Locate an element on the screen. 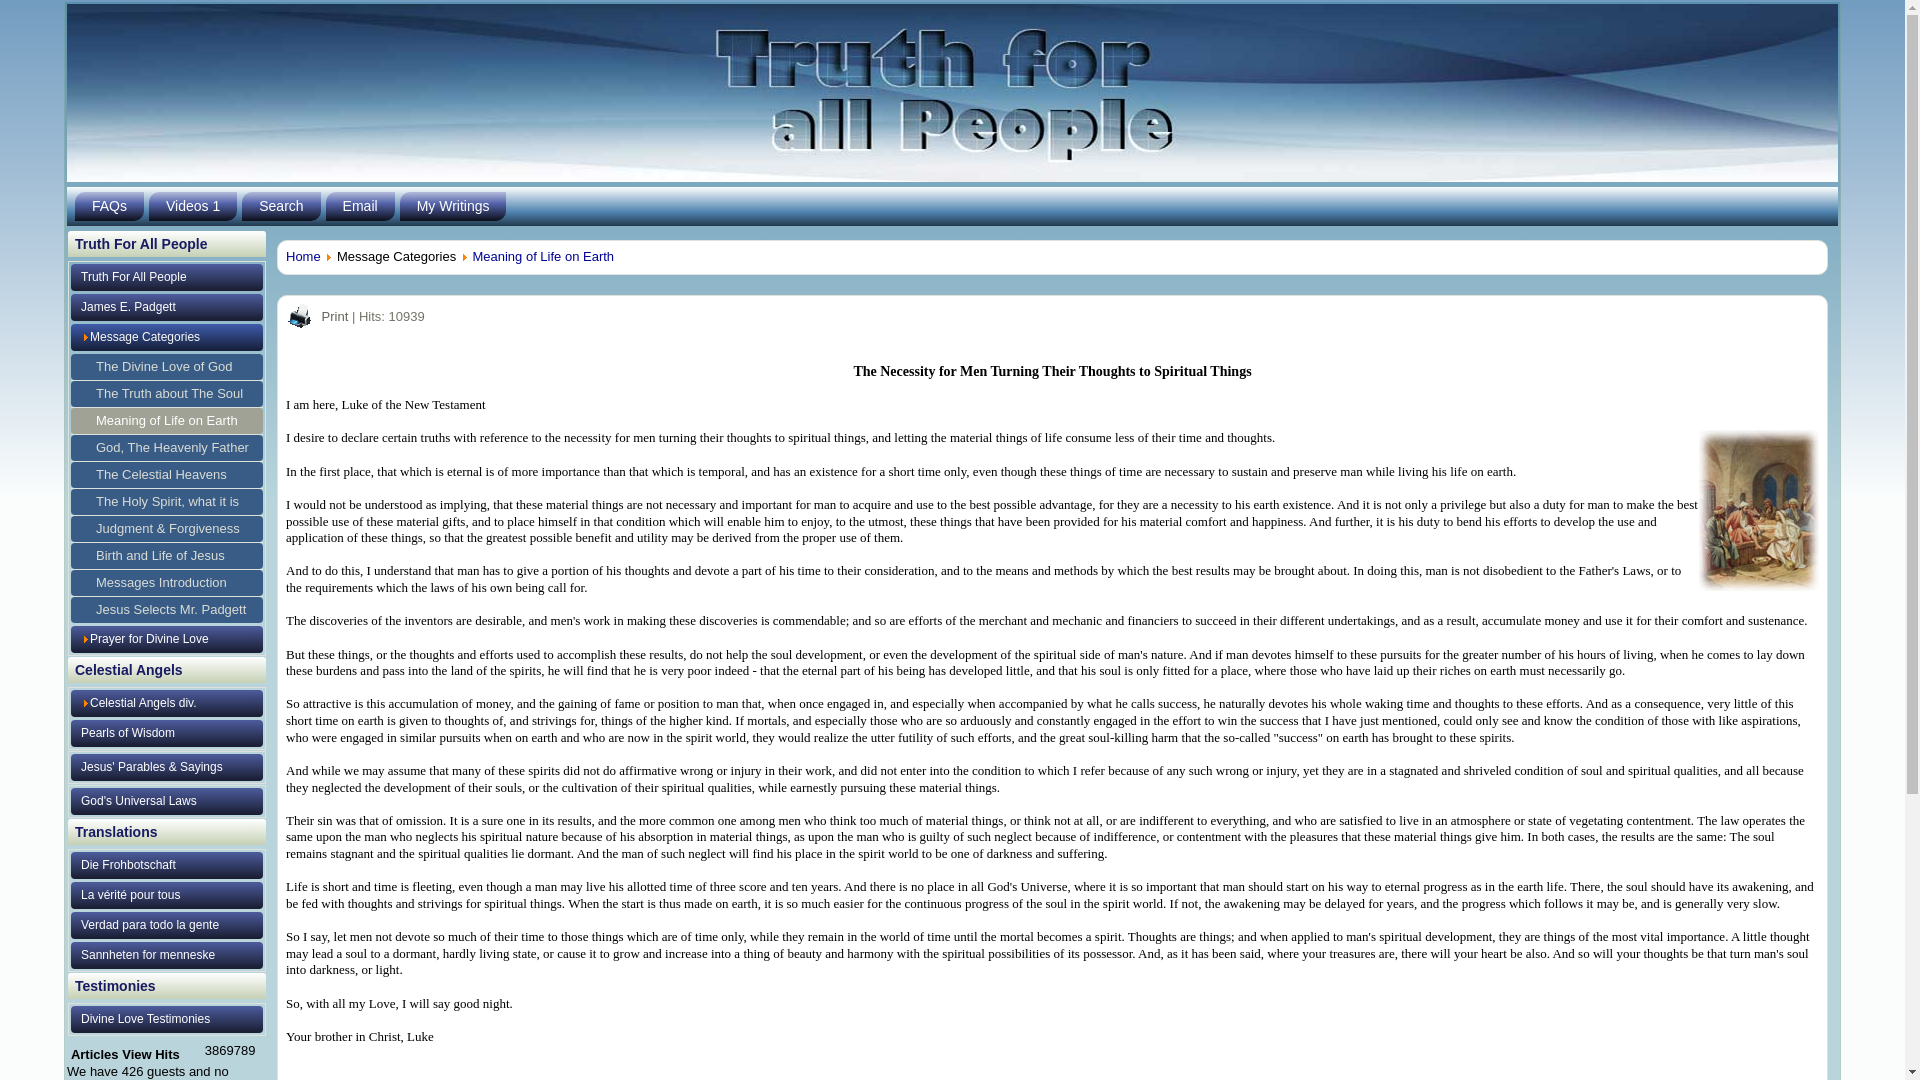 The height and width of the screenshot is (1080, 1920). The Divine Love of God is located at coordinates (167, 367).